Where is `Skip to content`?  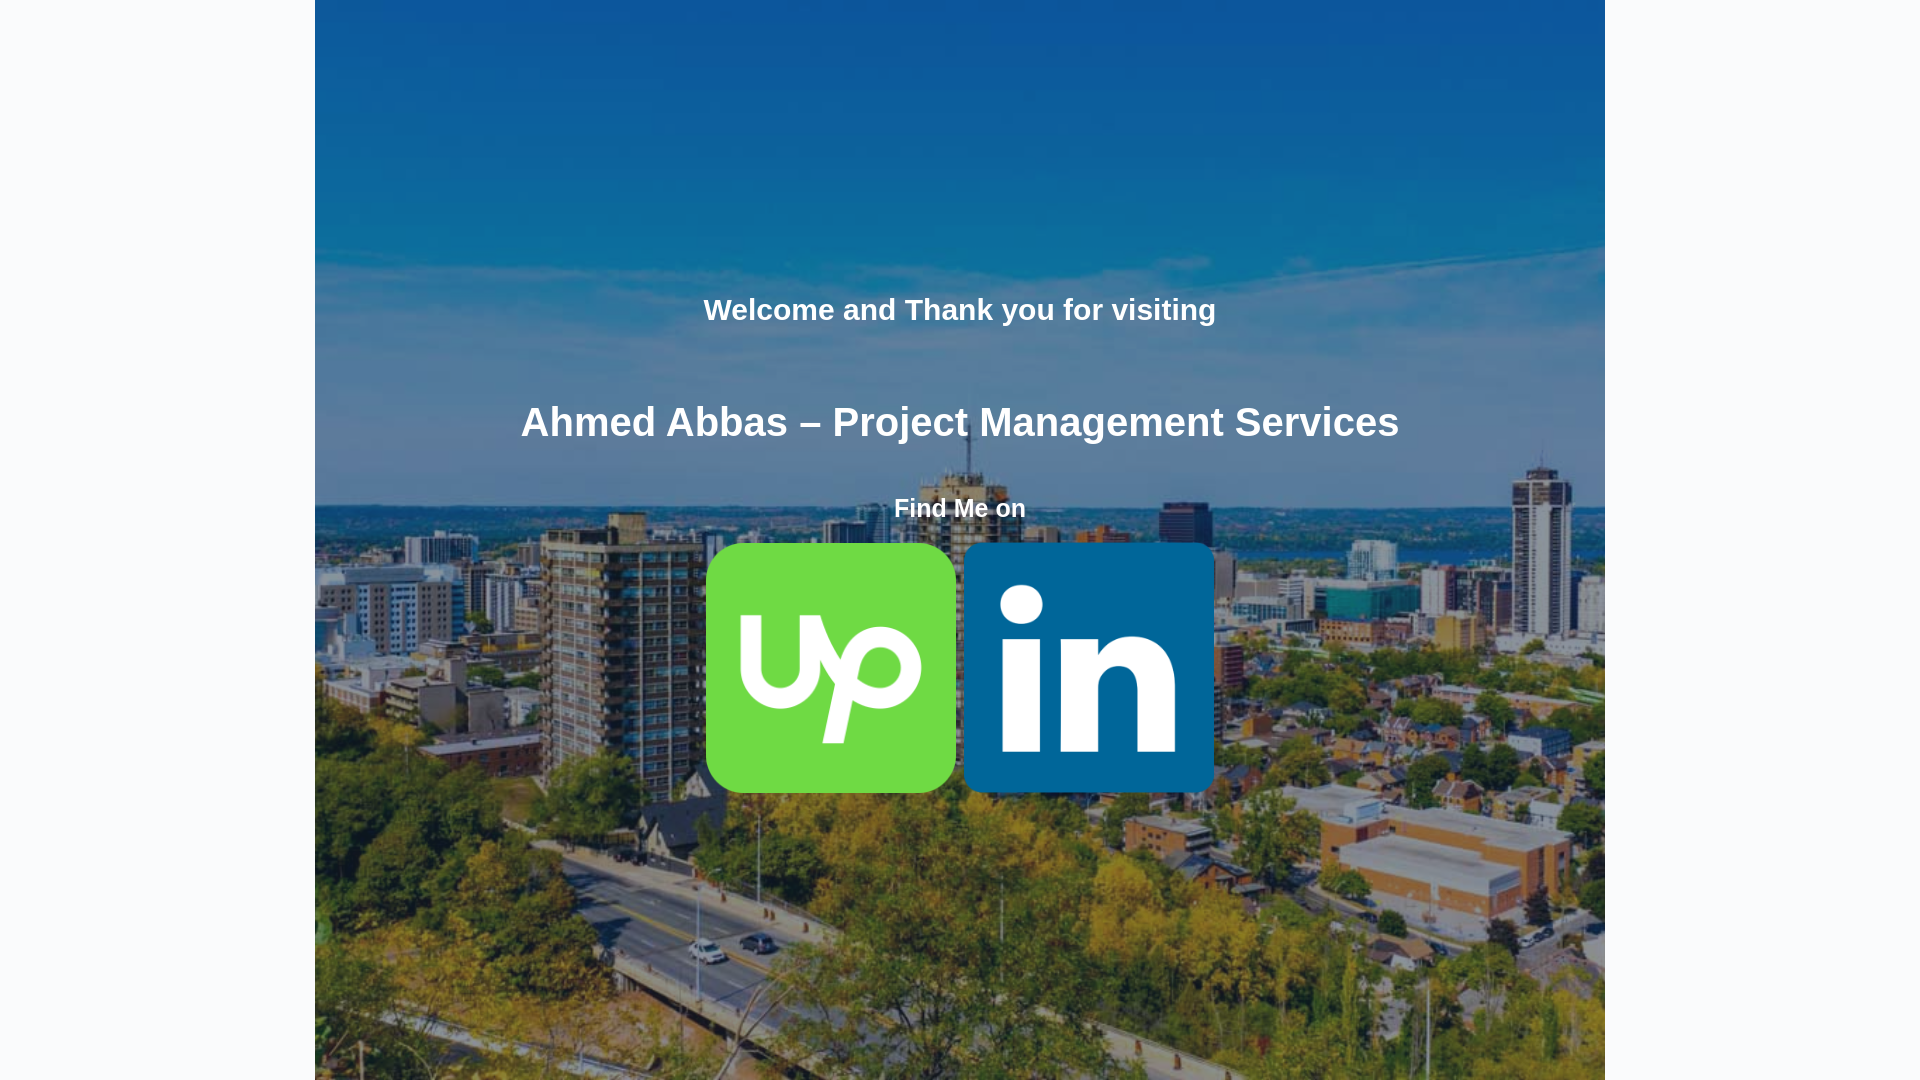 Skip to content is located at coordinates (20, 10).